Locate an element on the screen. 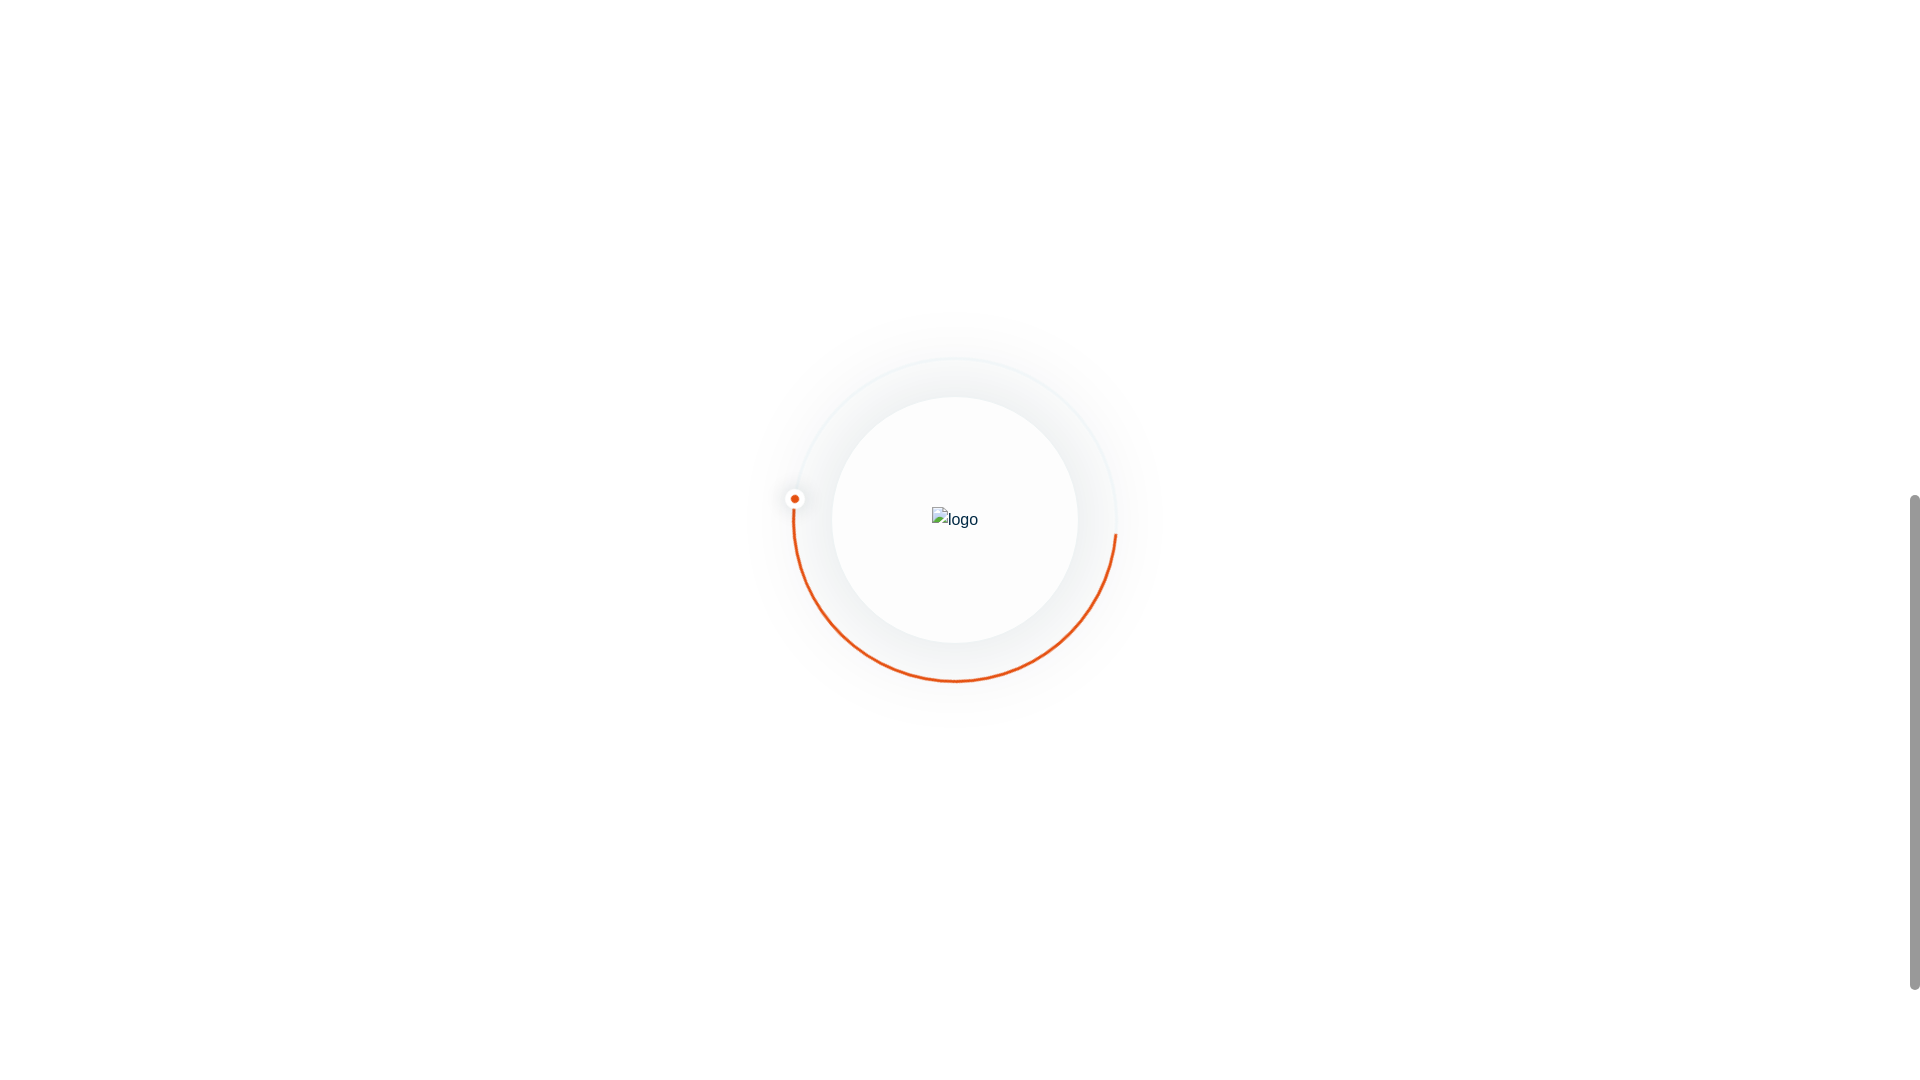  Blog is located at coordinates (686, 853).